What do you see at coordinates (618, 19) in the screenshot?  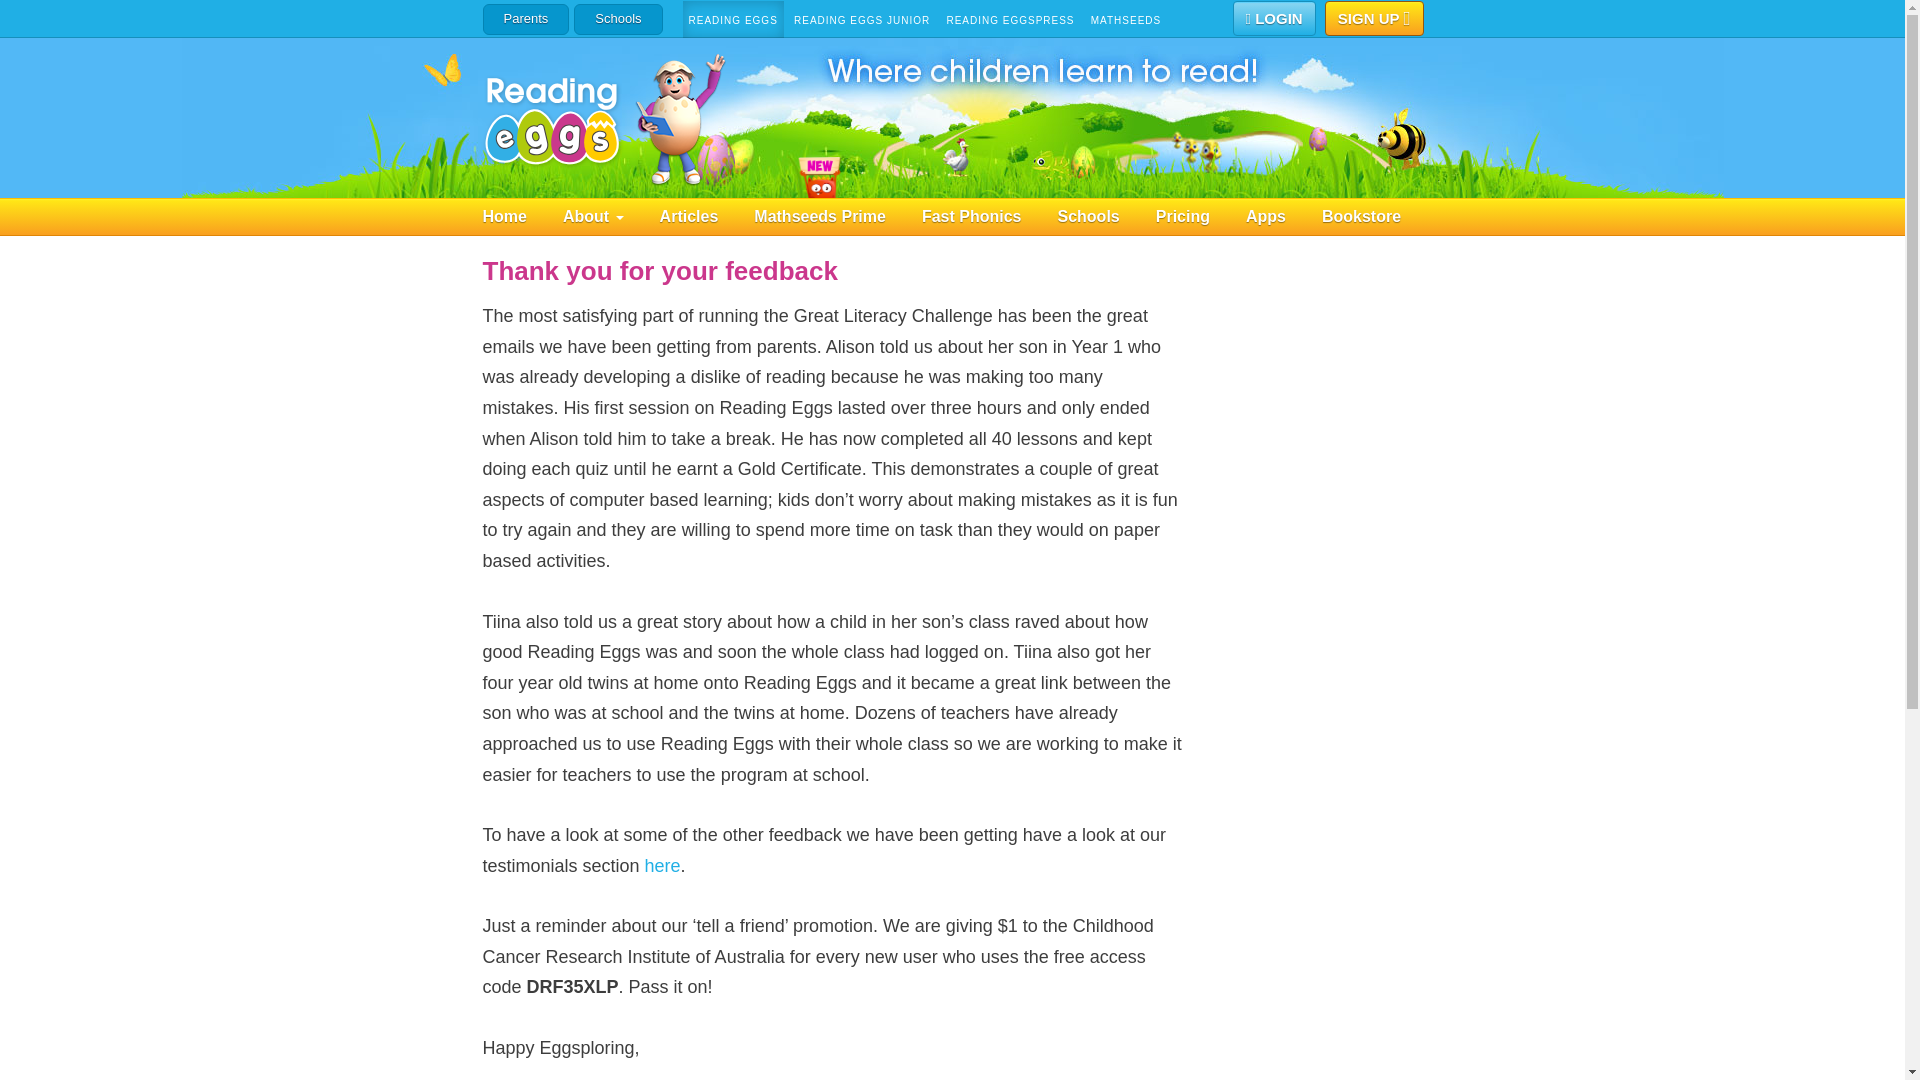 I see `Schools` at bounding box center [618, 19].